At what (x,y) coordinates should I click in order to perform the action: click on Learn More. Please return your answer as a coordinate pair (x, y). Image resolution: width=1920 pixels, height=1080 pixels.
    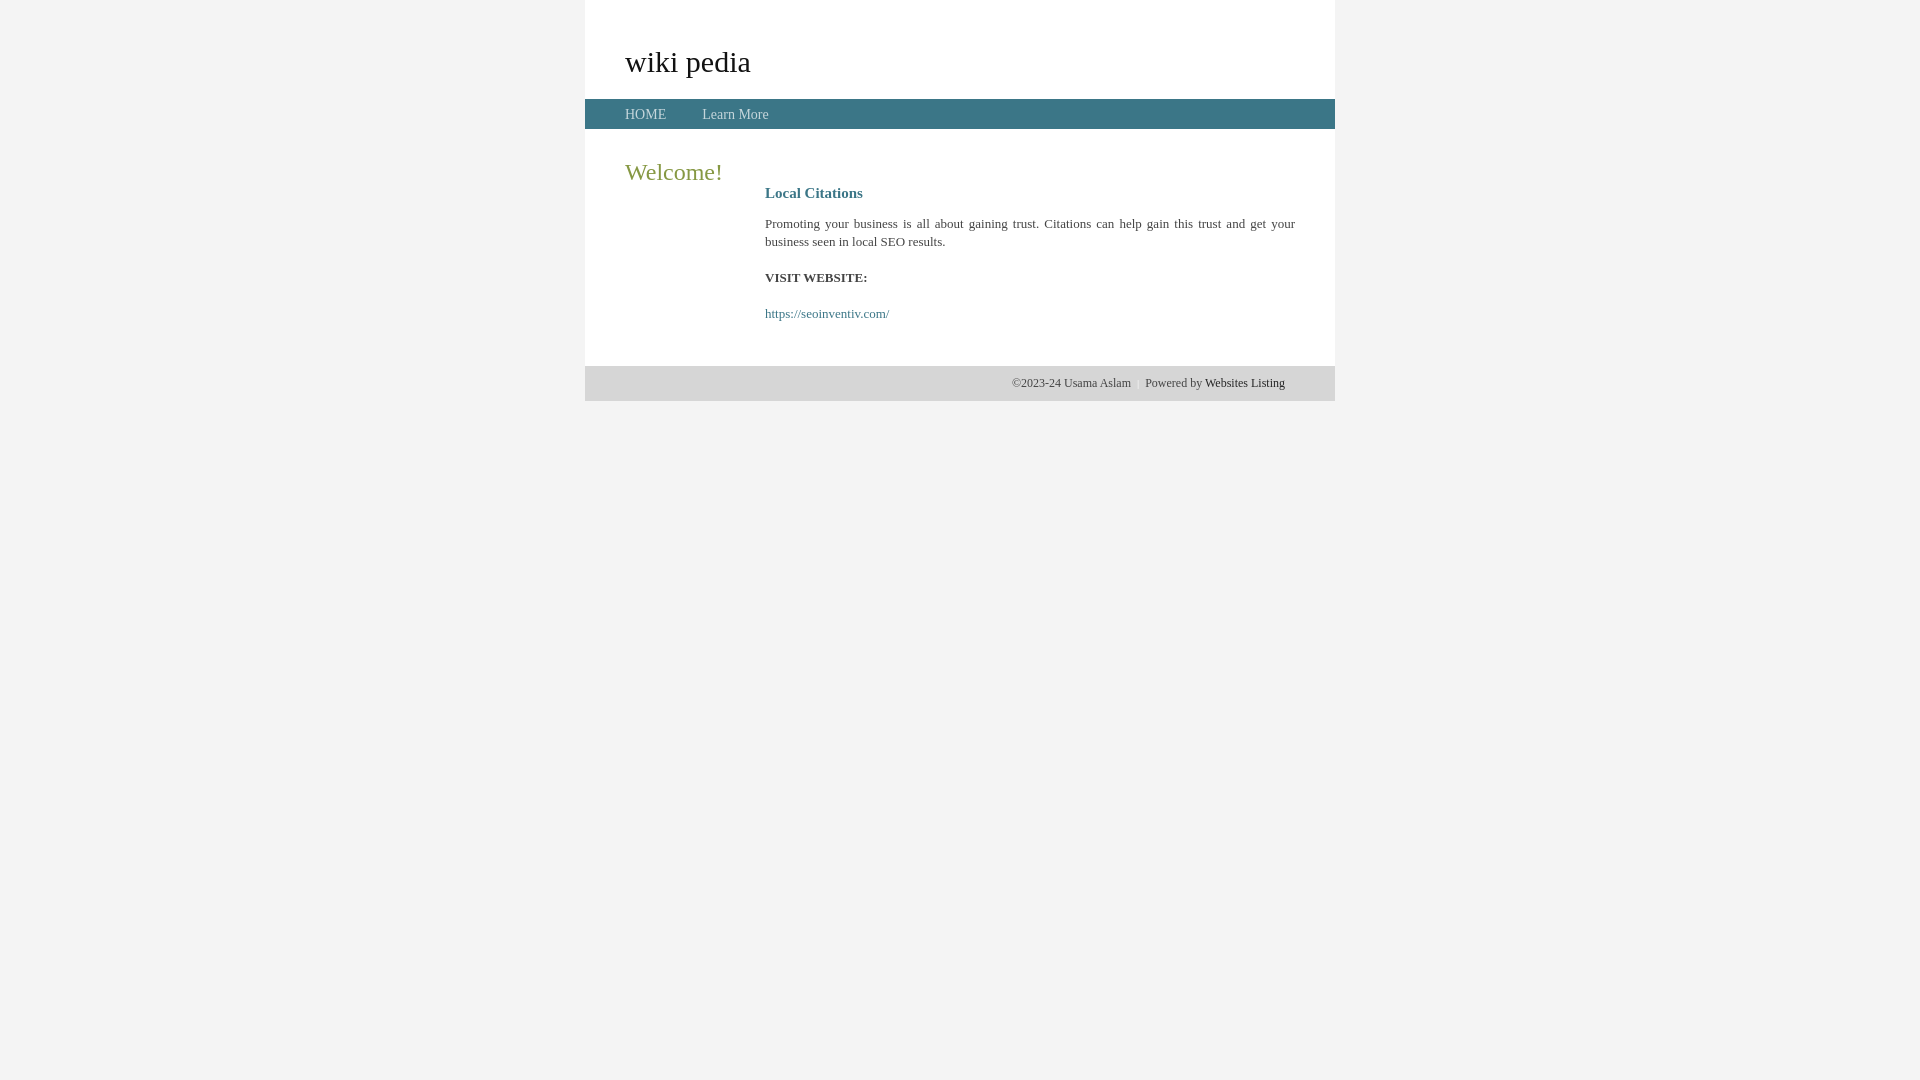
    Looking at the image, I should click on (735, 114).